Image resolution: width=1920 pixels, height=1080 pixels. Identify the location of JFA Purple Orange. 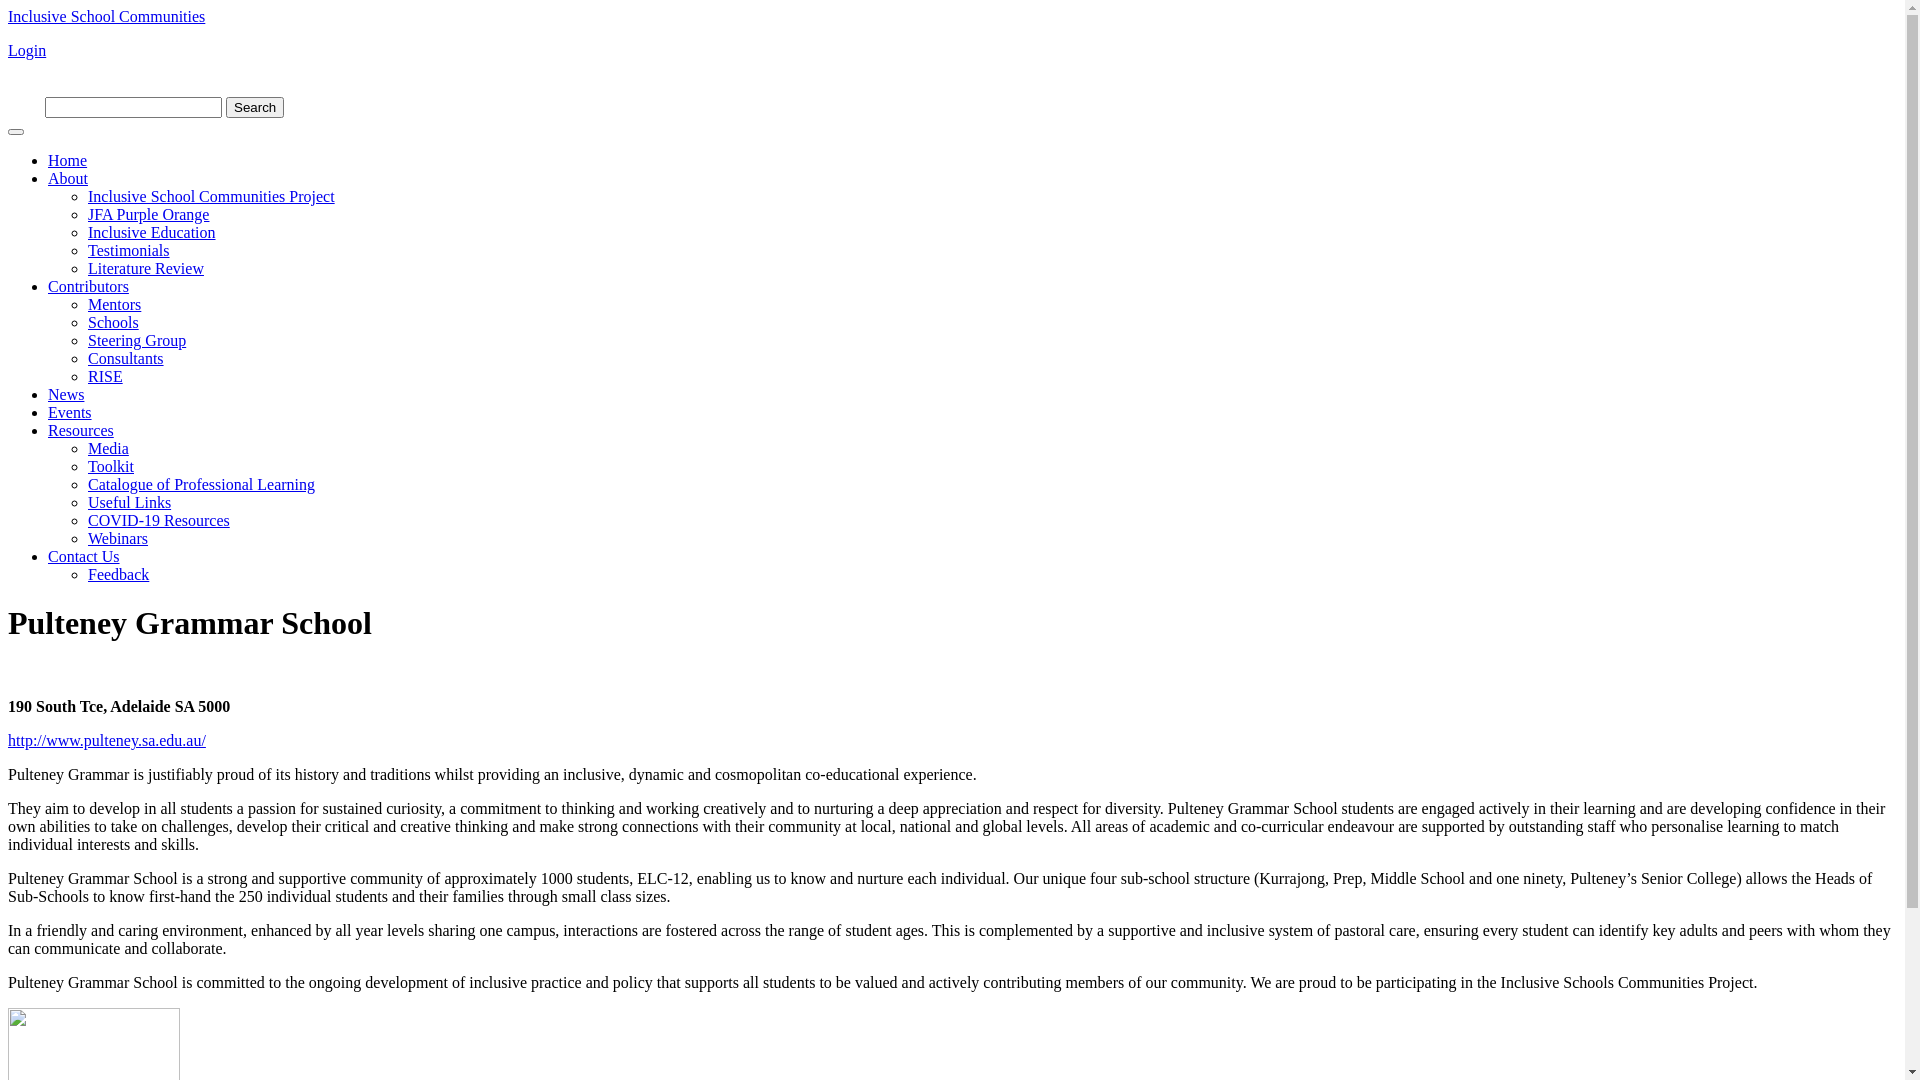
(148, 214).